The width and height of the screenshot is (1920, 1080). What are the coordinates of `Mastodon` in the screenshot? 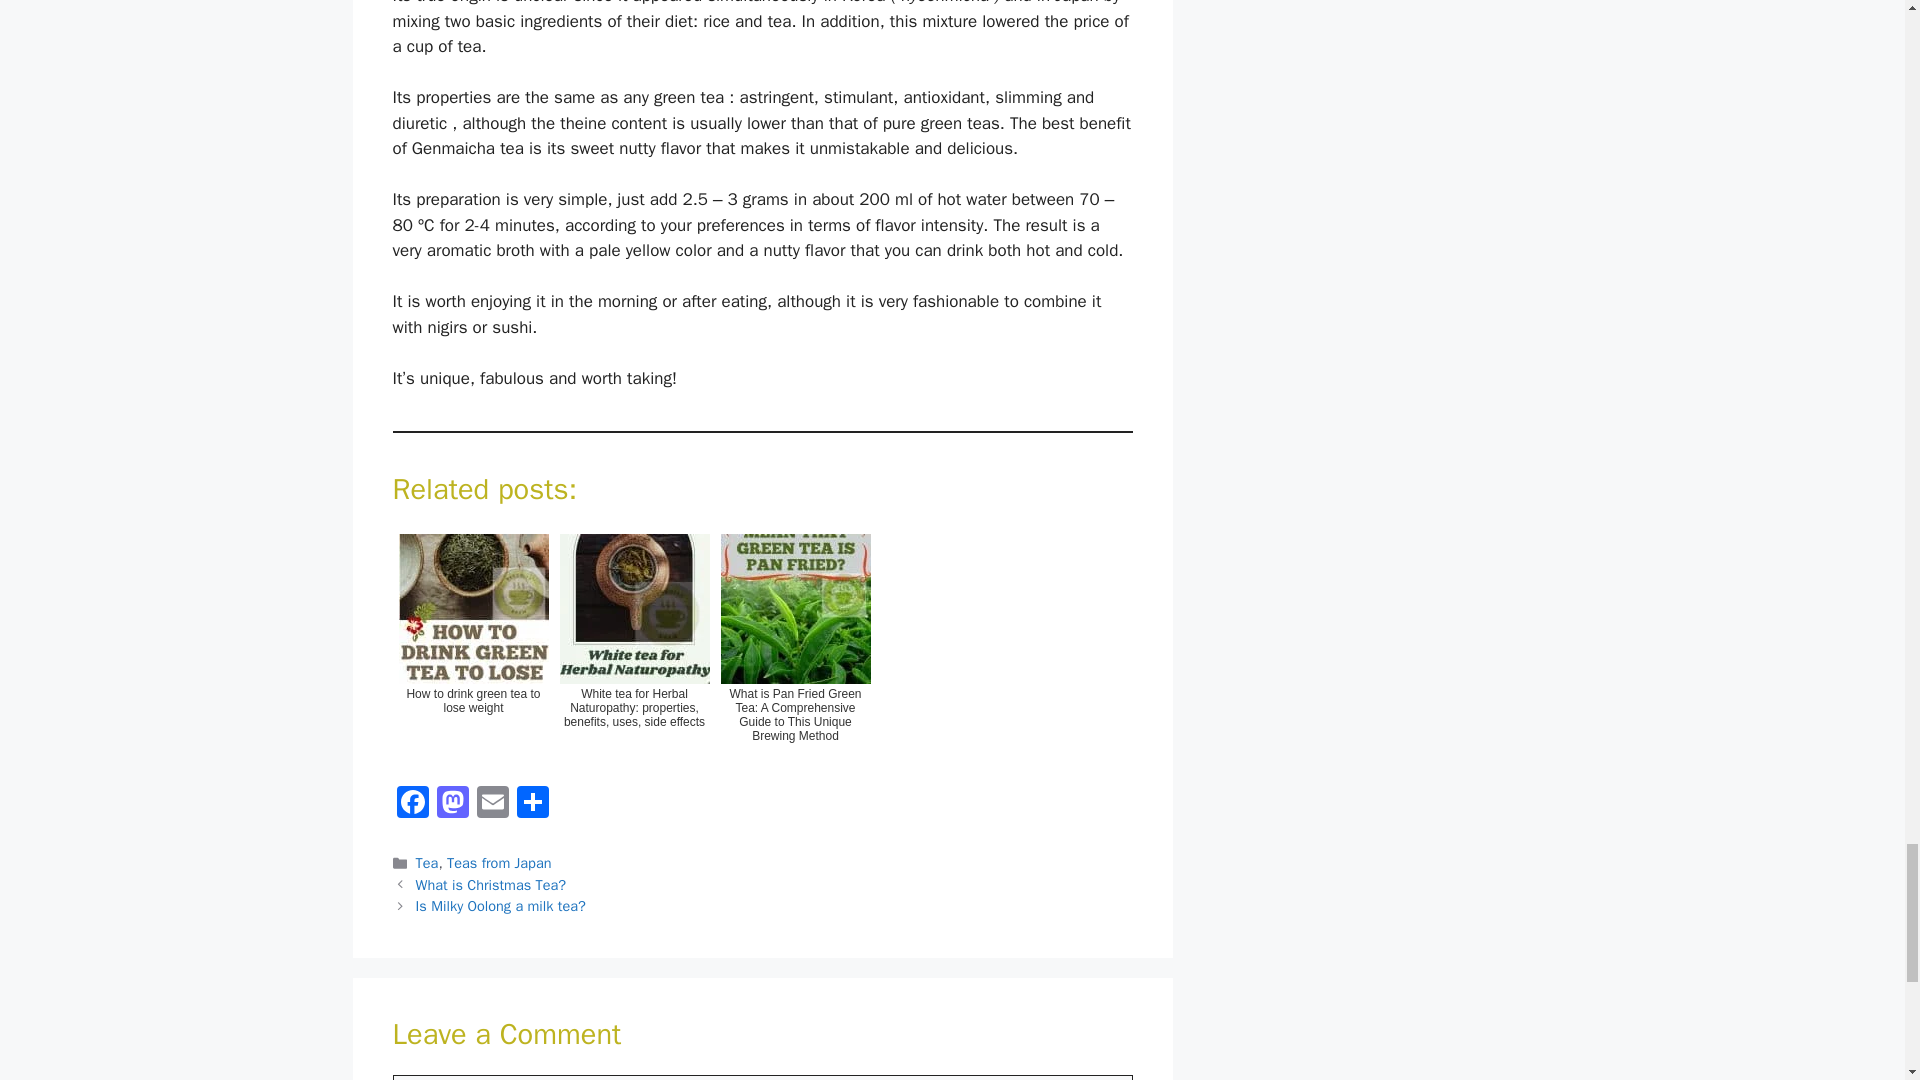 It's located at (452, 805).